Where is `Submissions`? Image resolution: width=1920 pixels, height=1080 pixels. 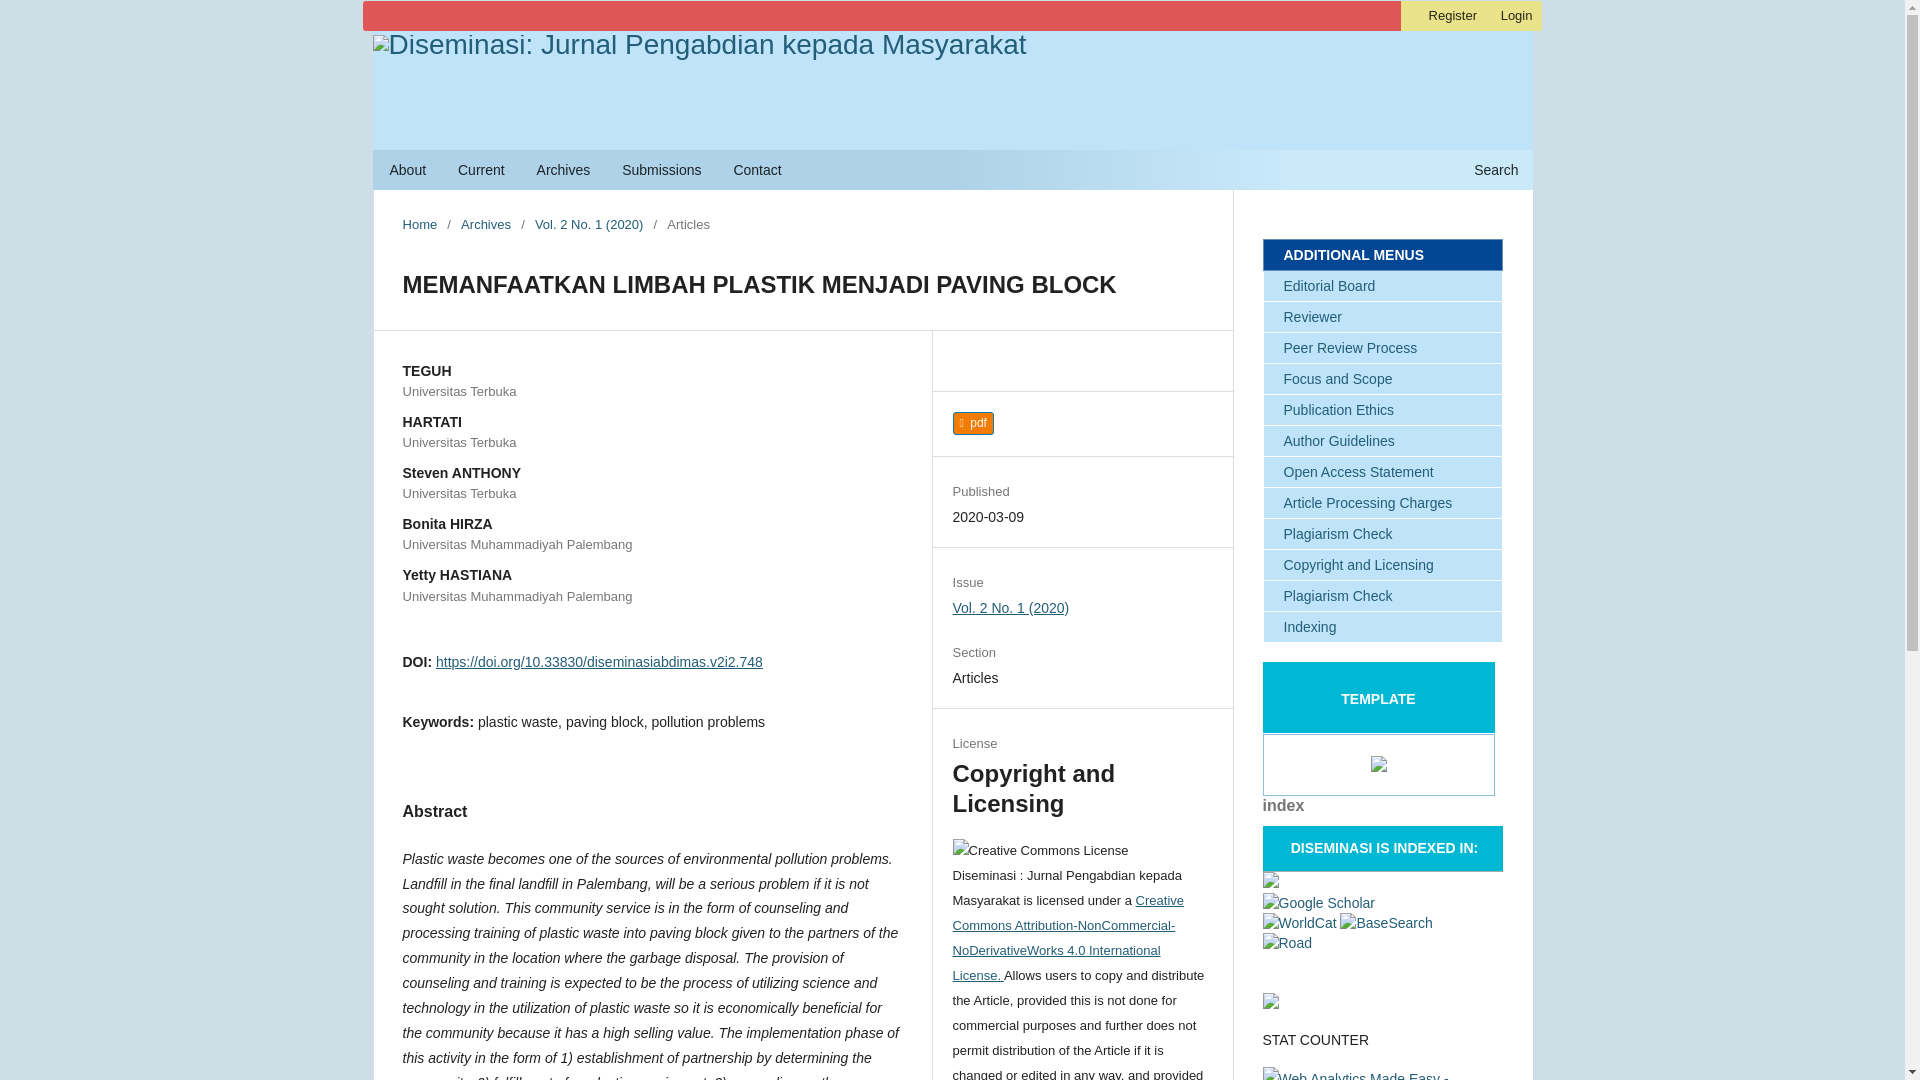 Submissions is located at coordinates (661, 172).